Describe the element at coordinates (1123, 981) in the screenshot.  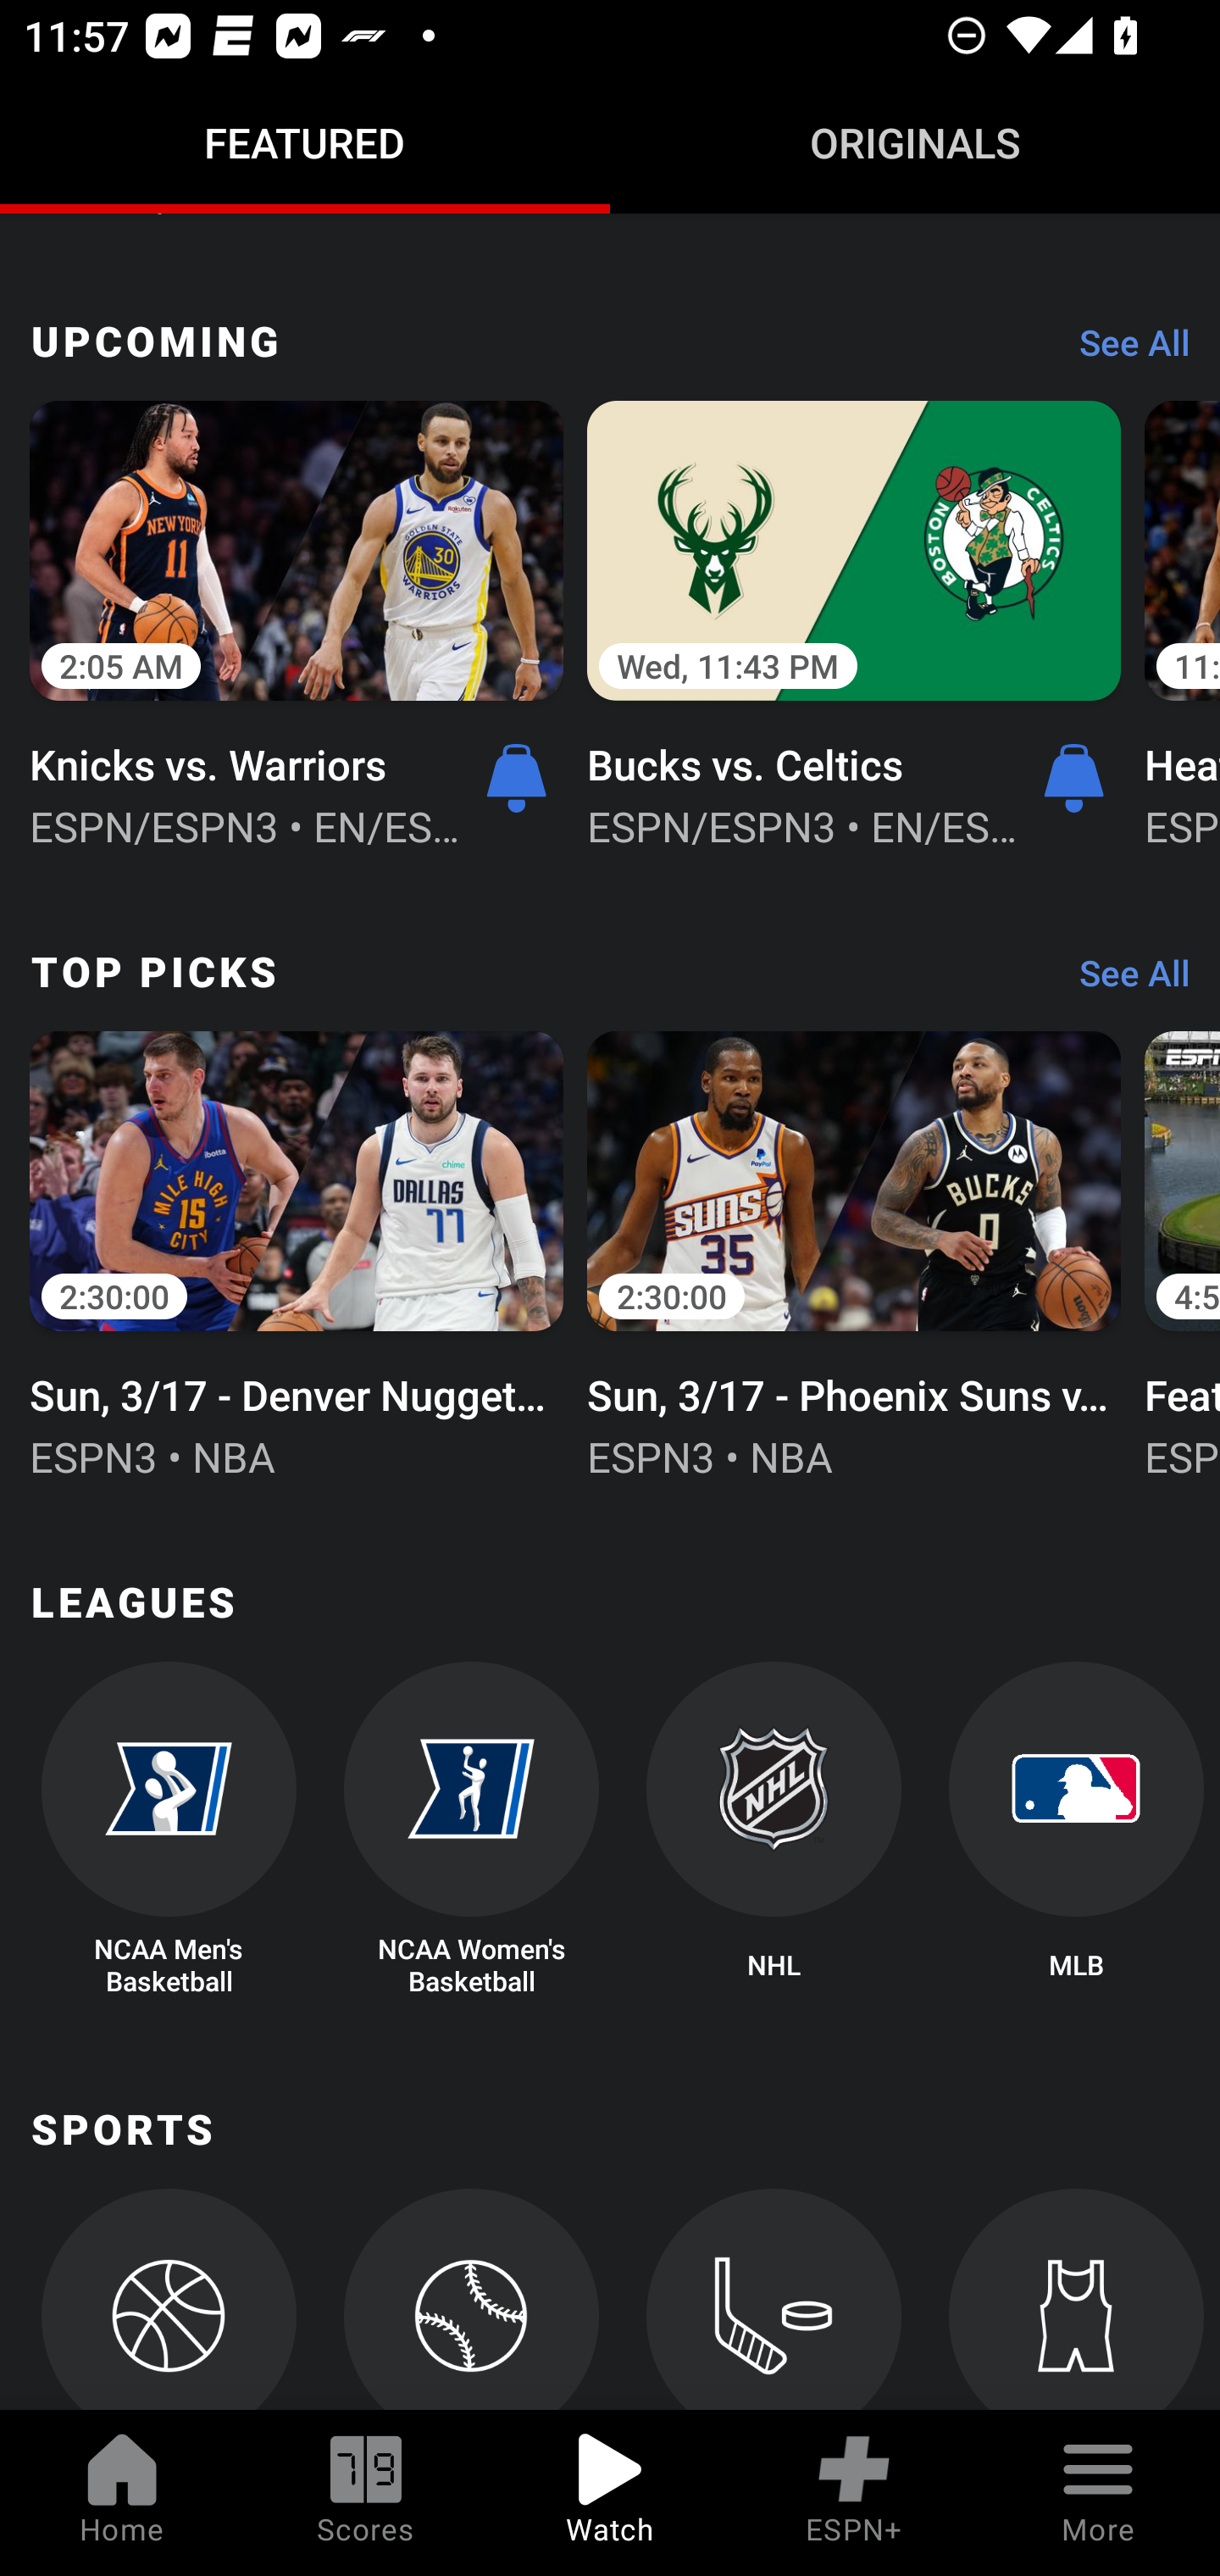
I see `See All` at that location.